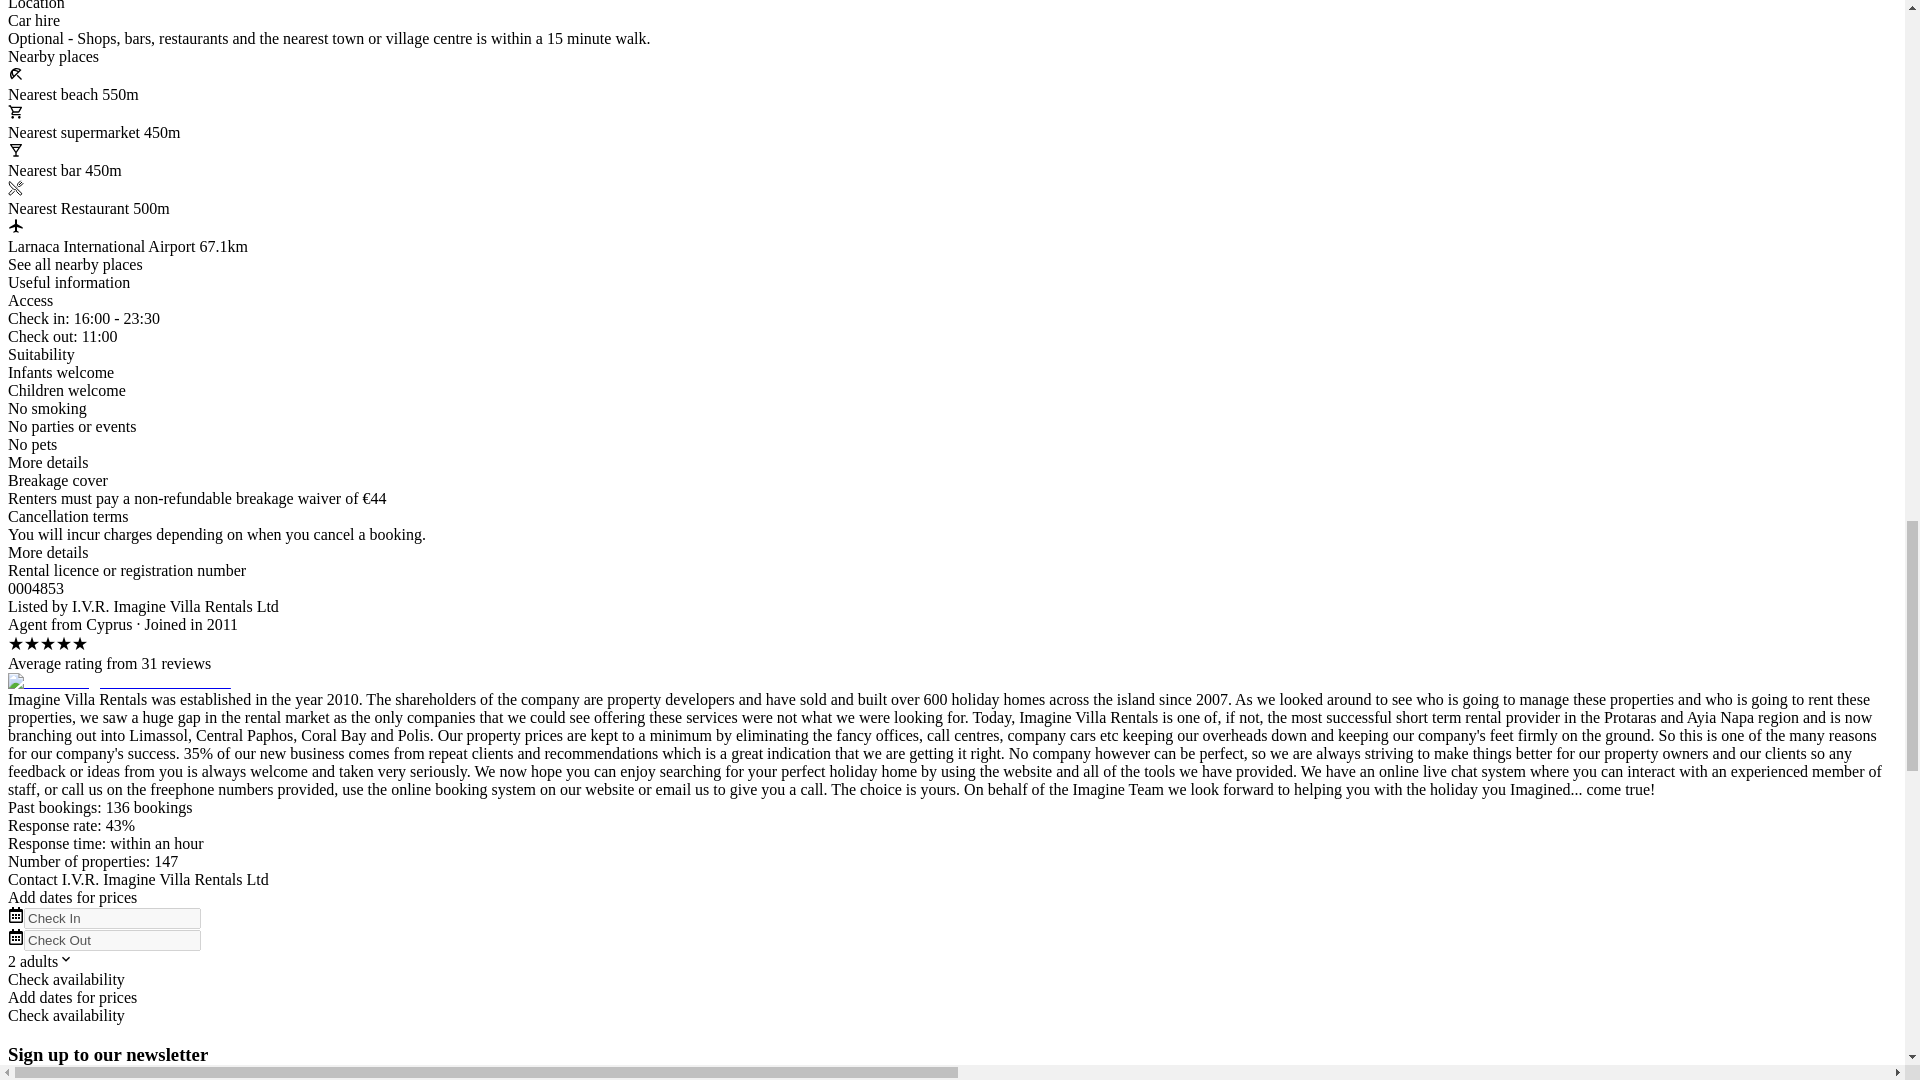 Image resolution: width=1920 pixels, height=1080 pixels. What do you see at coordinates (48, 552) in the screenshot?
I see `More details` at bounding box center [48, 552].